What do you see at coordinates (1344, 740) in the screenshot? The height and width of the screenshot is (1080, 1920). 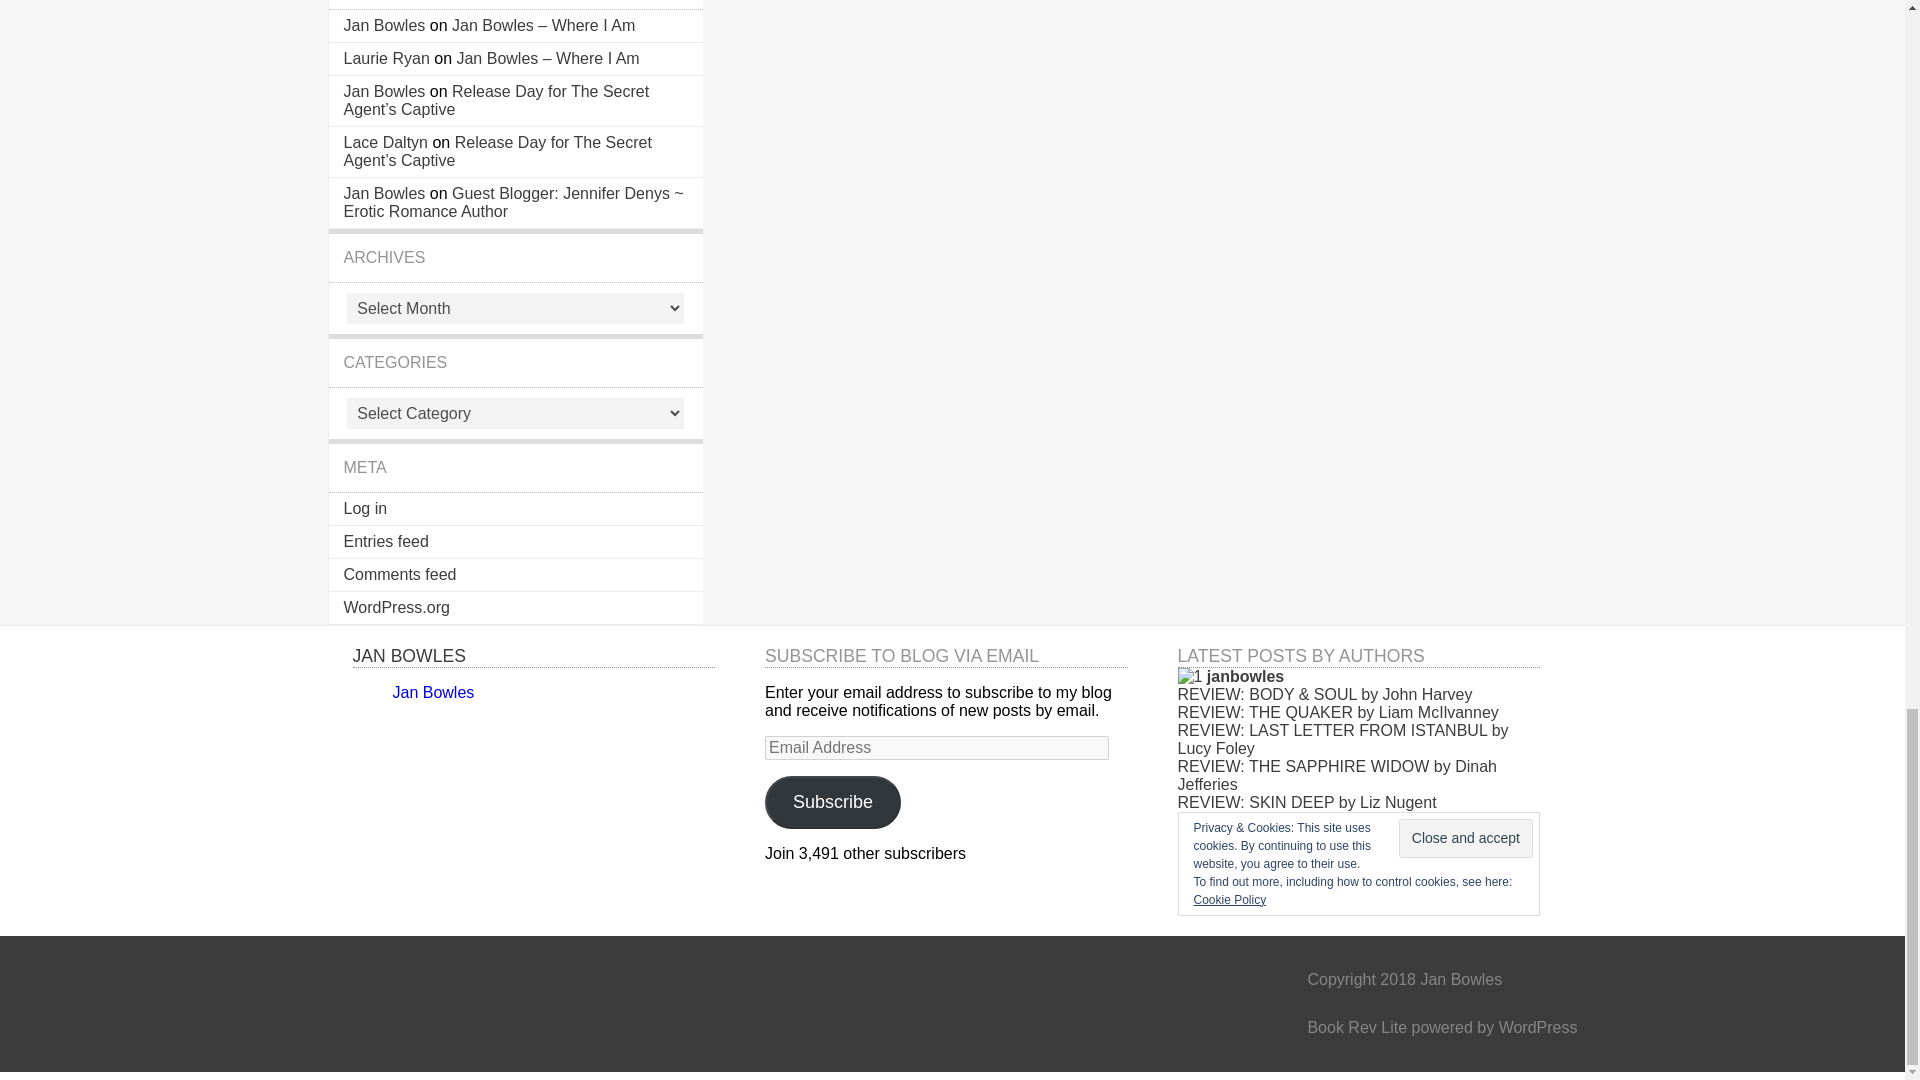 I see `REVIEW: LAST LETTER FROM ISTANBUL by Lucy Foley` at bounding box center [1344, 740].